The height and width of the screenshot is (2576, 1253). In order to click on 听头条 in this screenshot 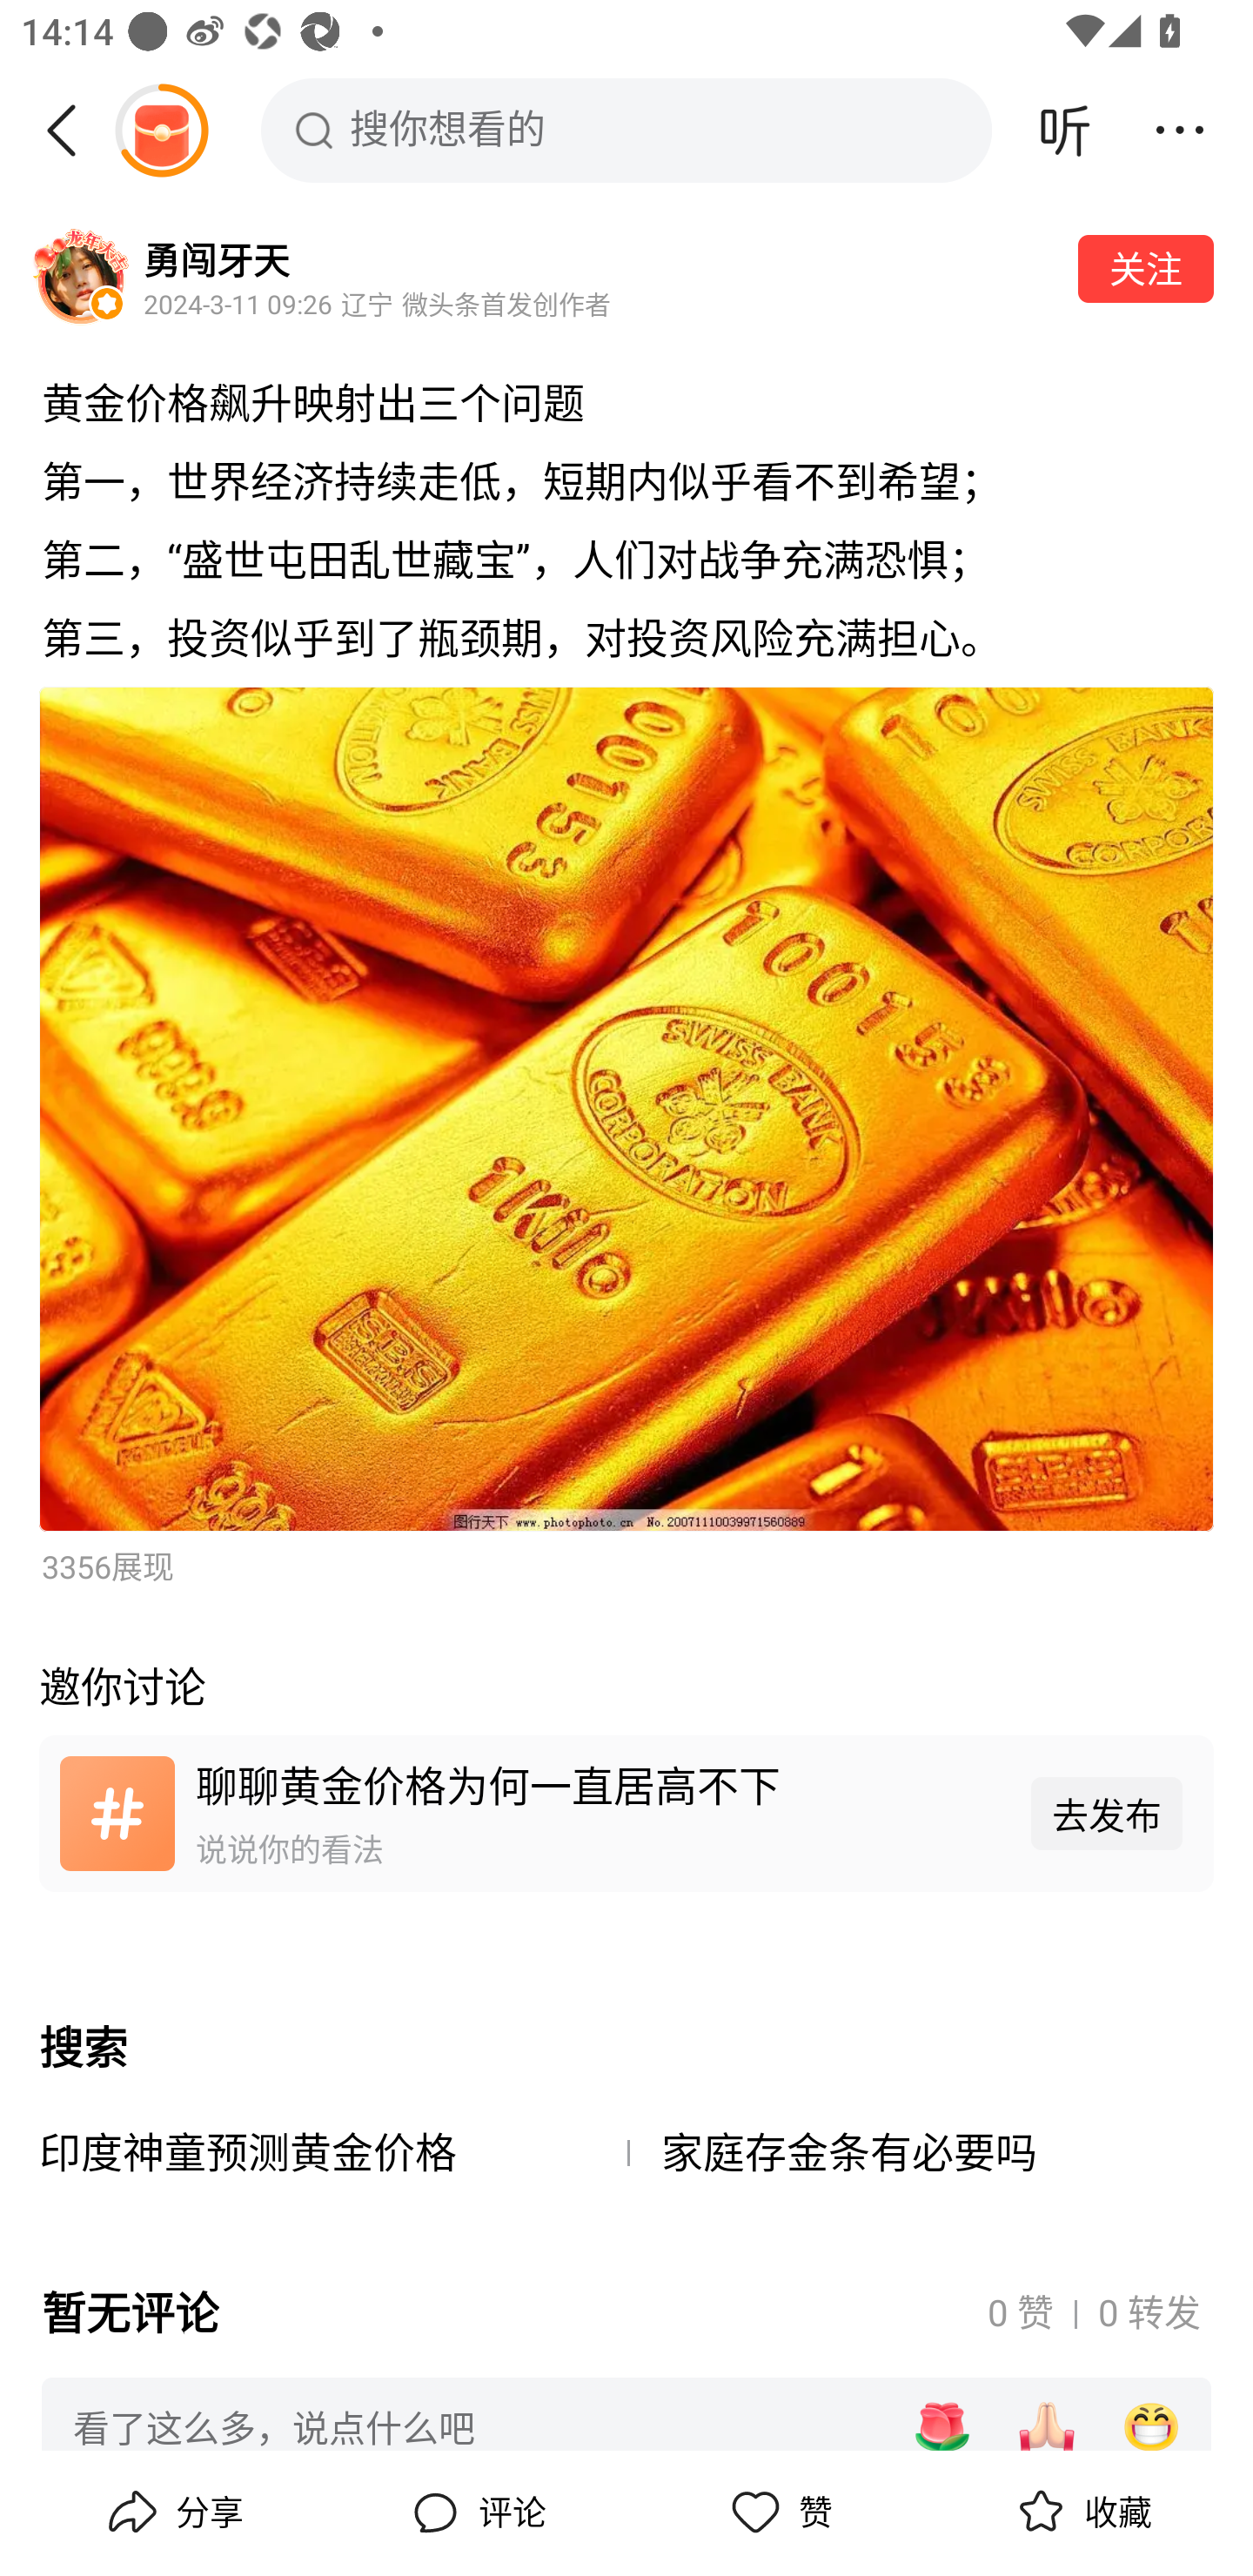, I will do `click(1065, 130)`.